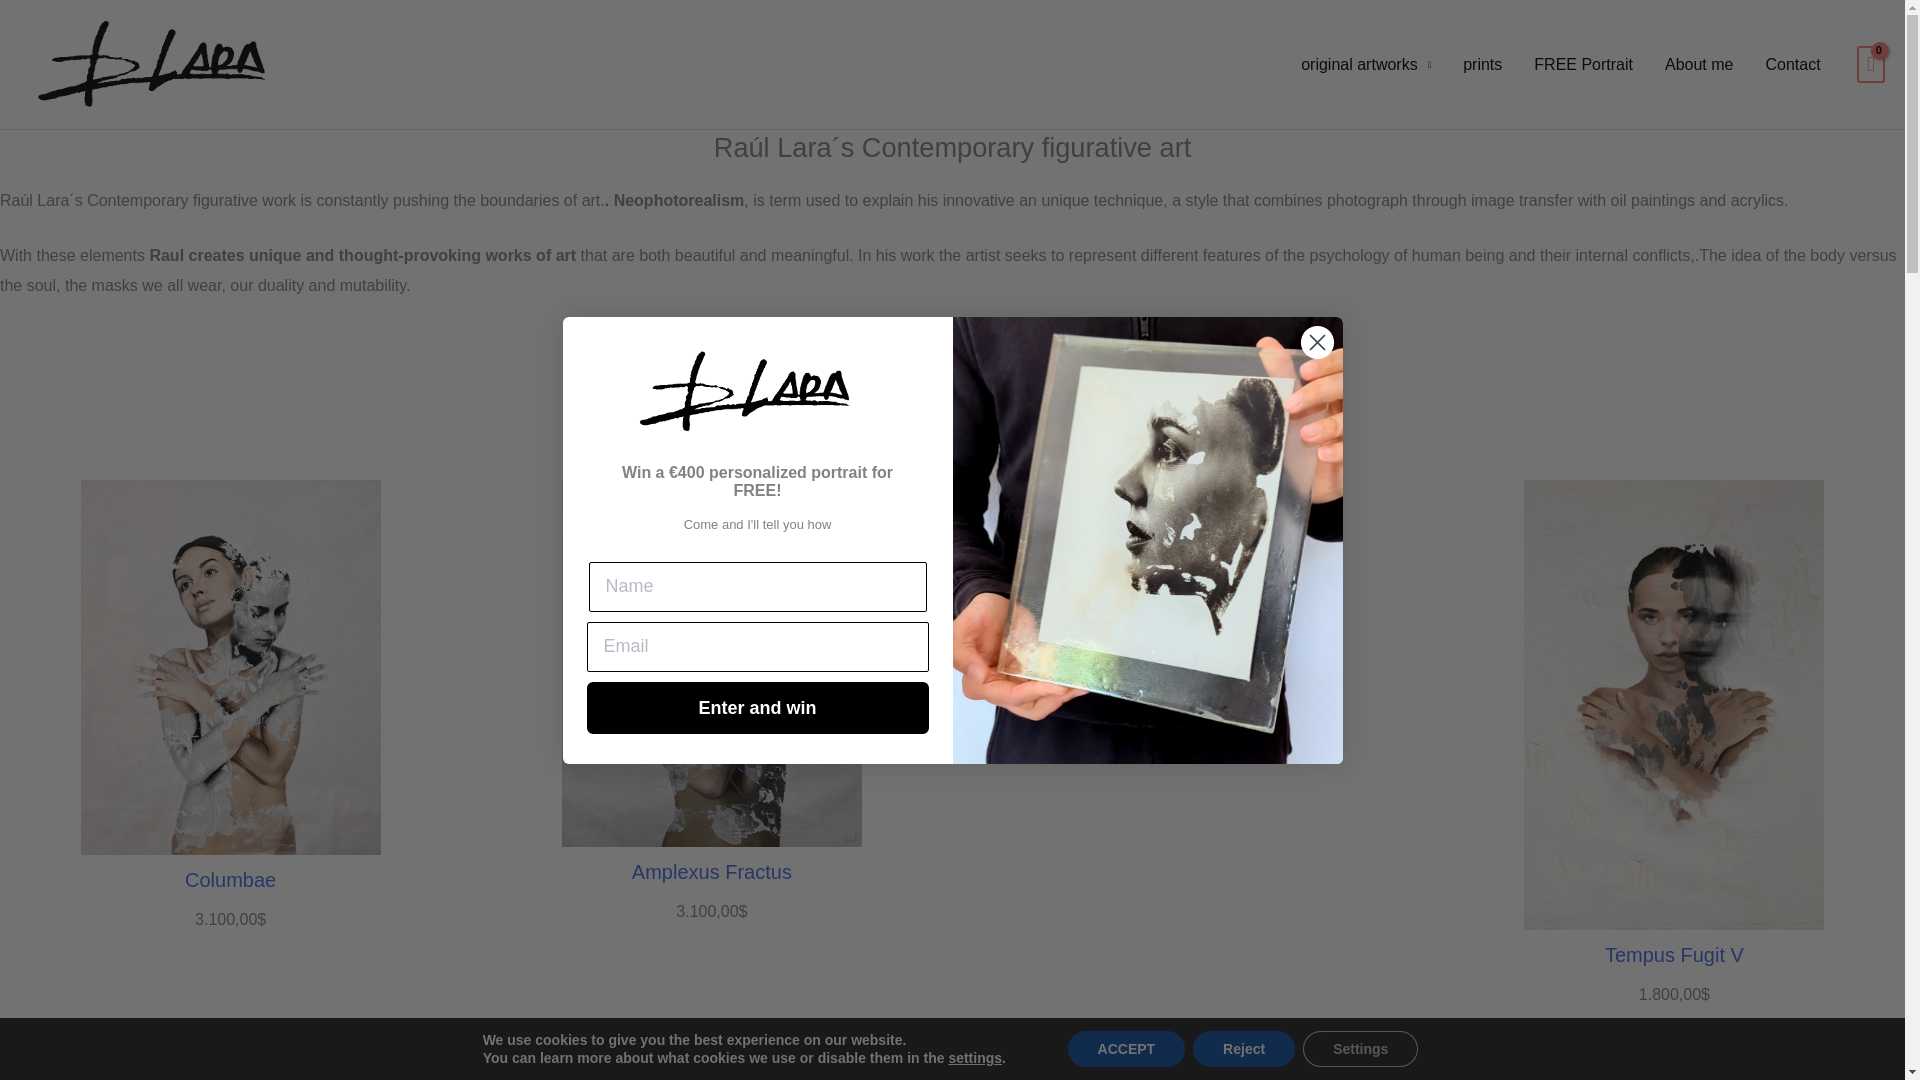  Describe the element at coordinates (1699, 65) in the screenshot. I see `About me` at that location.